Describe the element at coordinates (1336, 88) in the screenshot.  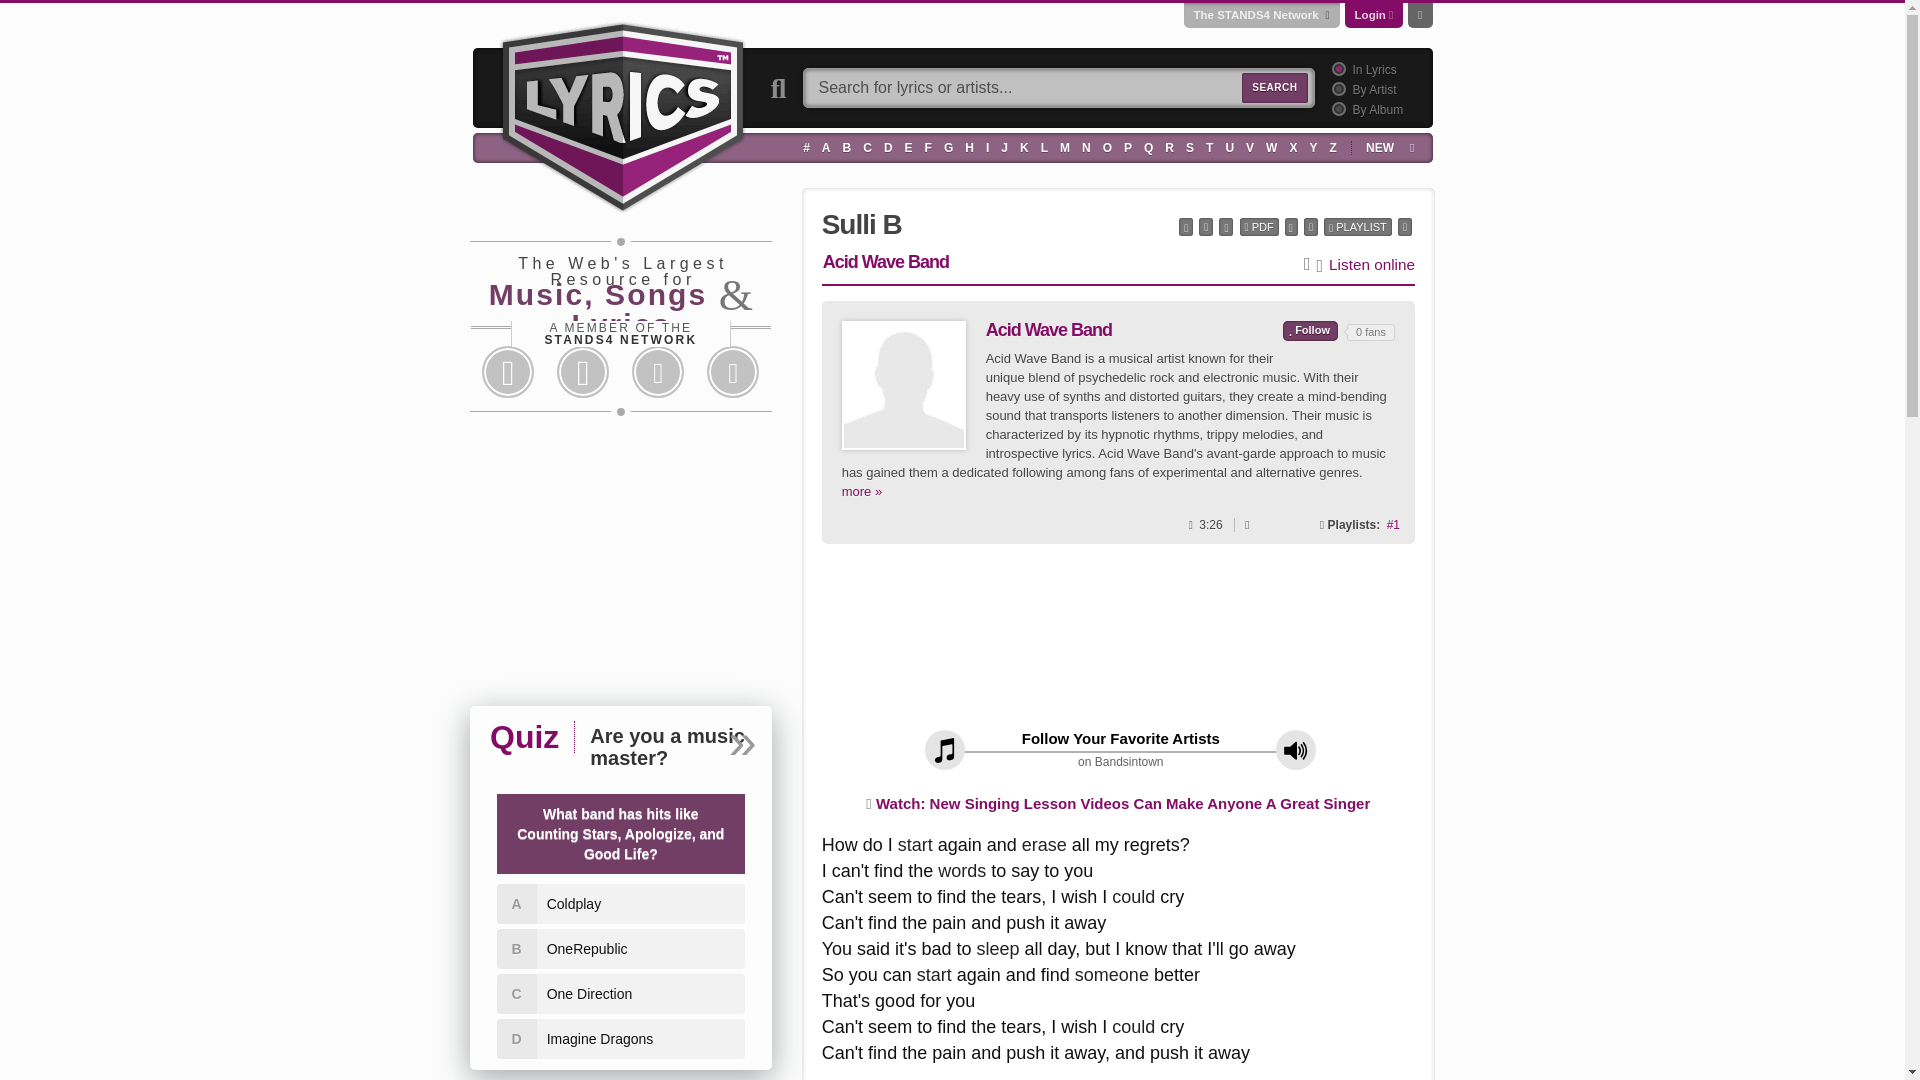
I see `2` at that location.